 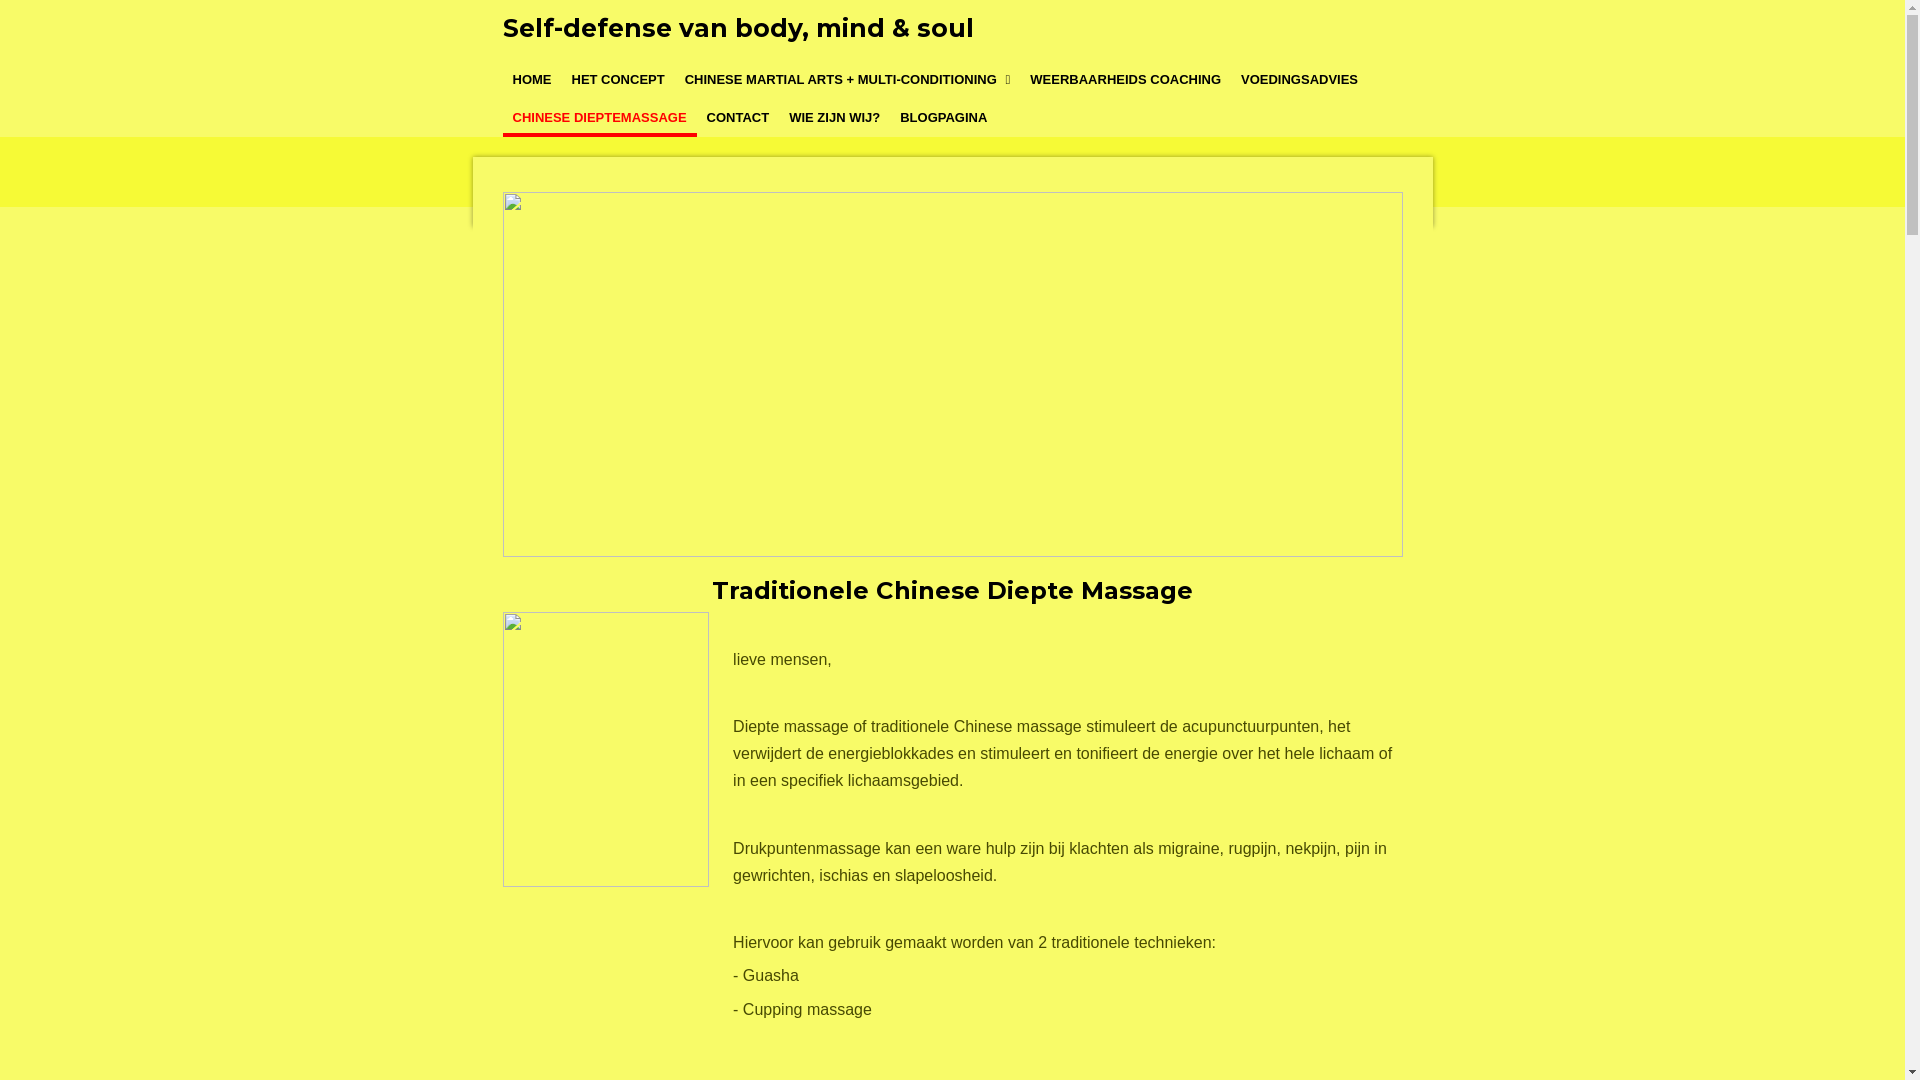 I want to click on CONTACT, so click(x=738, y=118).